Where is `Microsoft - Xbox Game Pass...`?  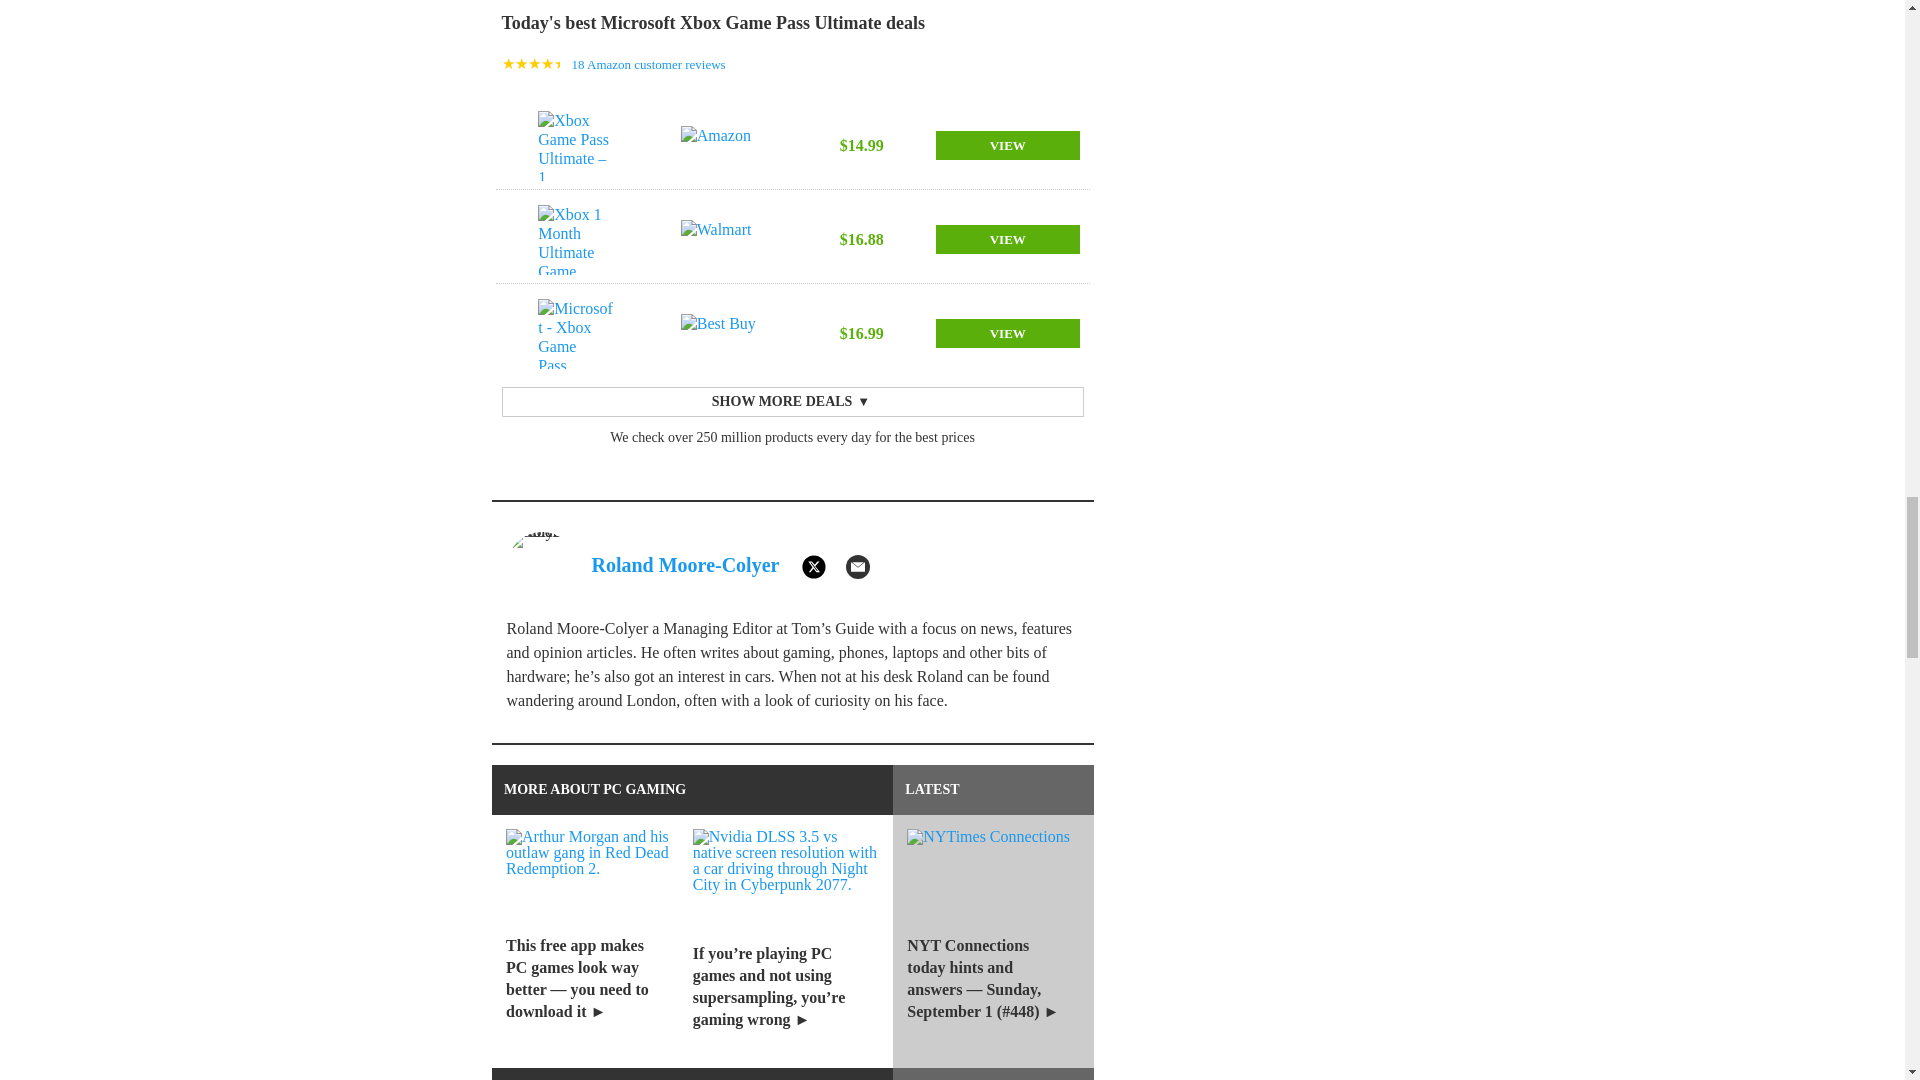
Microsoft - Xbox Game Pass... is located at coordinates (576, 334).